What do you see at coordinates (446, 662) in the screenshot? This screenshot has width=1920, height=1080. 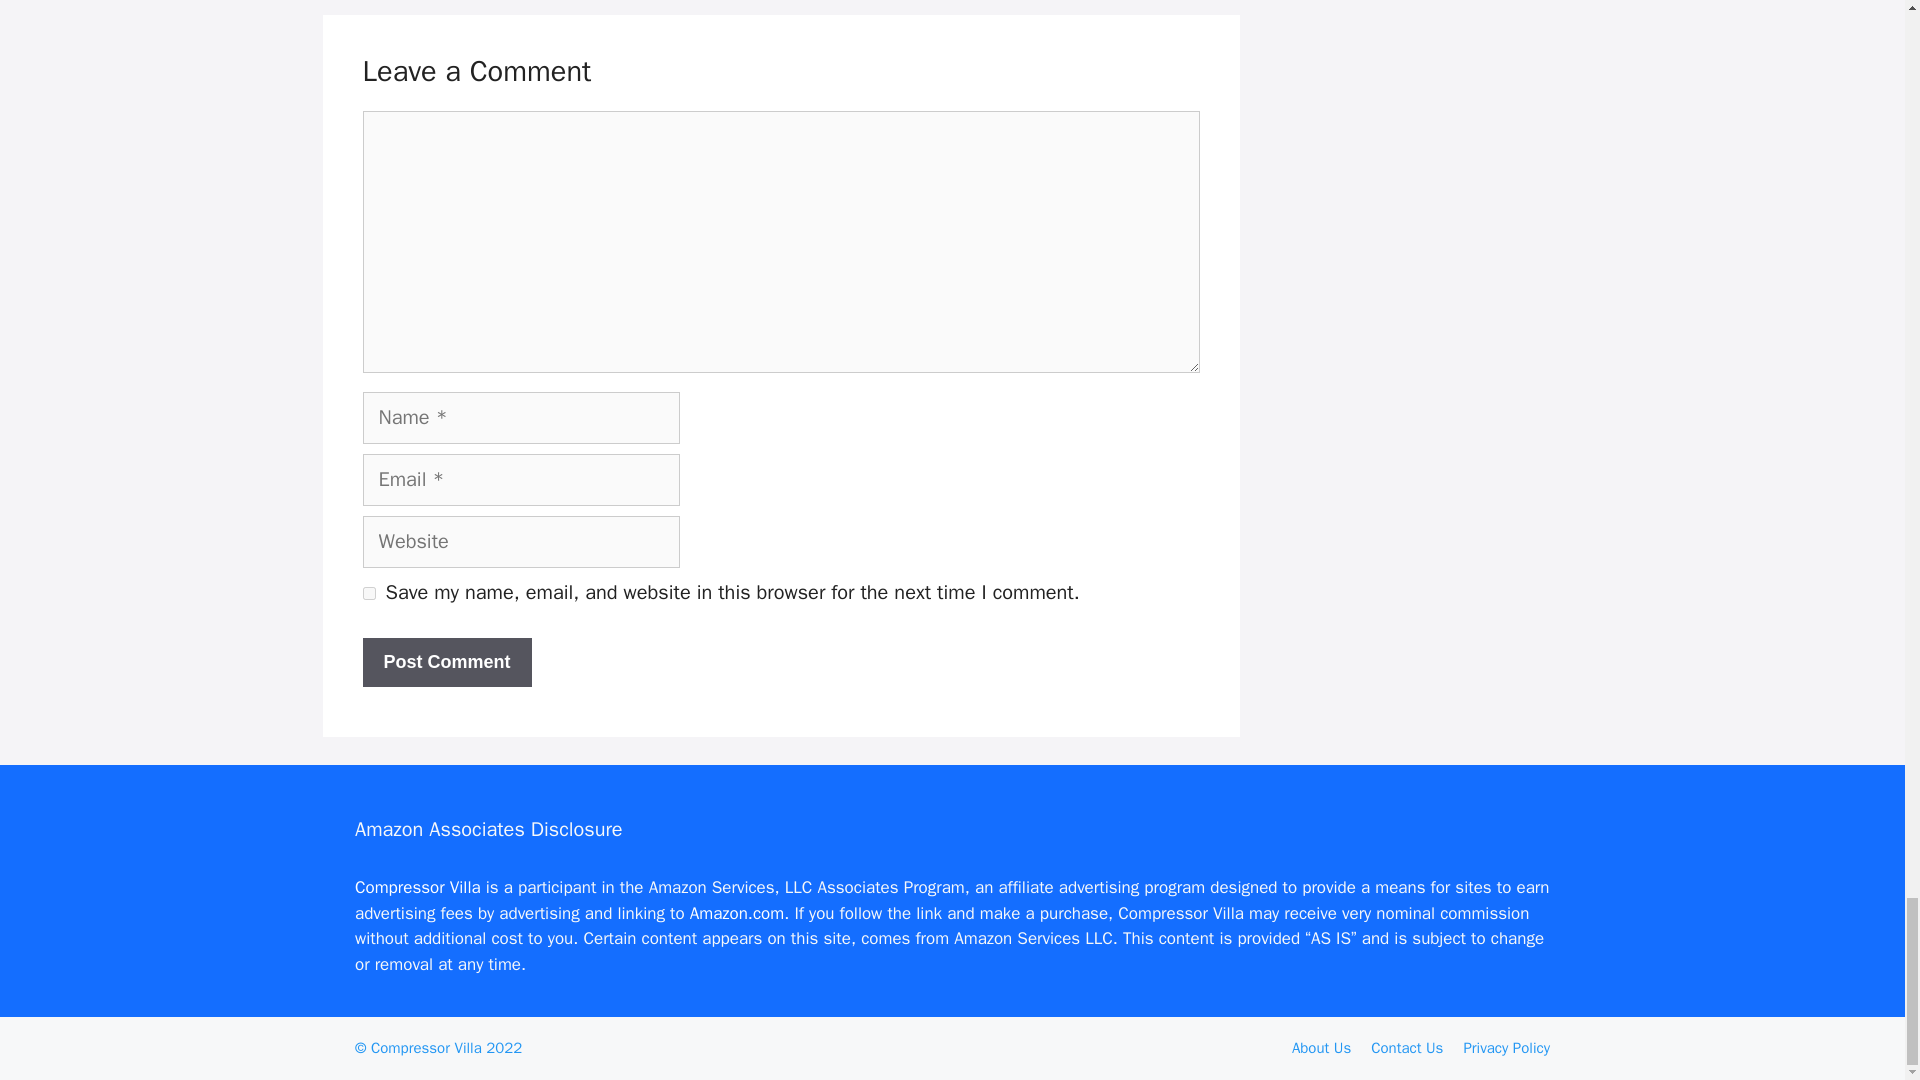 I see `Post Comment` at bounding box center [446, 662].